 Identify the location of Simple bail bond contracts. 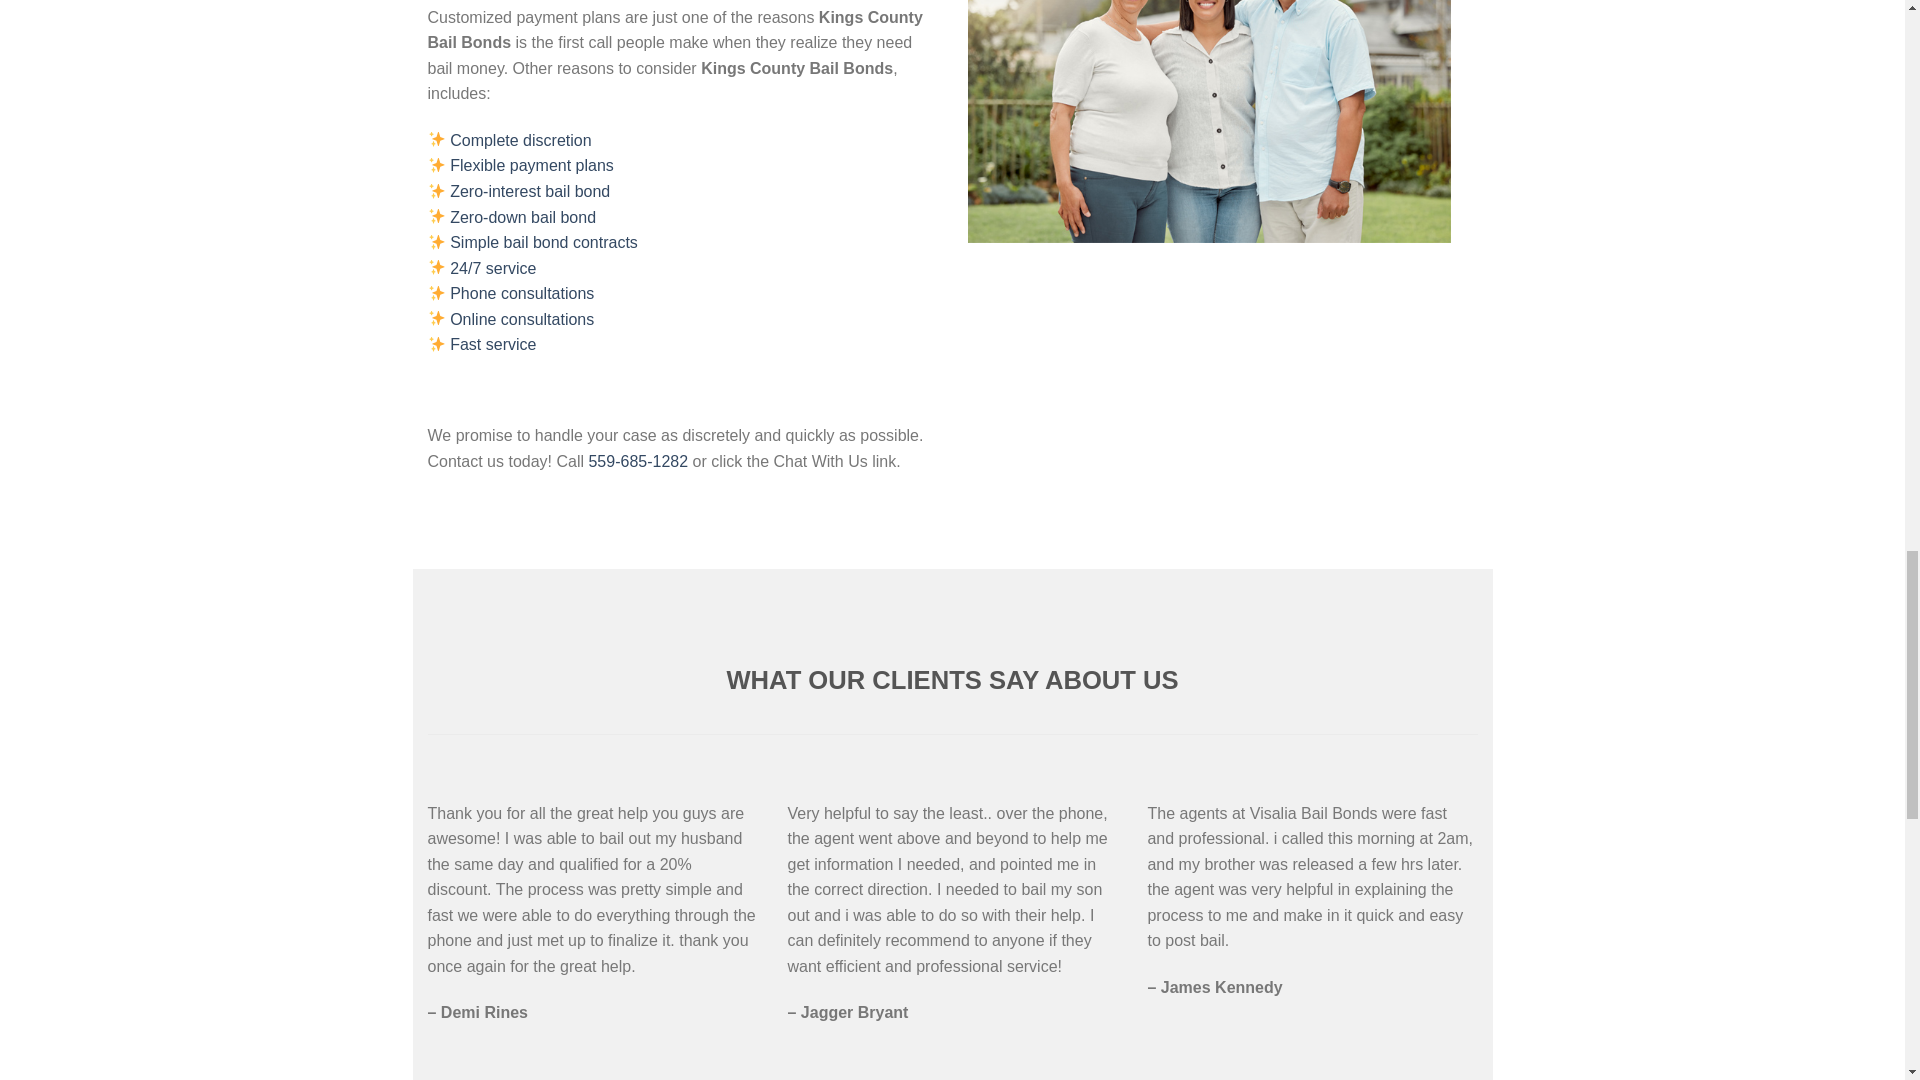
(543, 242).